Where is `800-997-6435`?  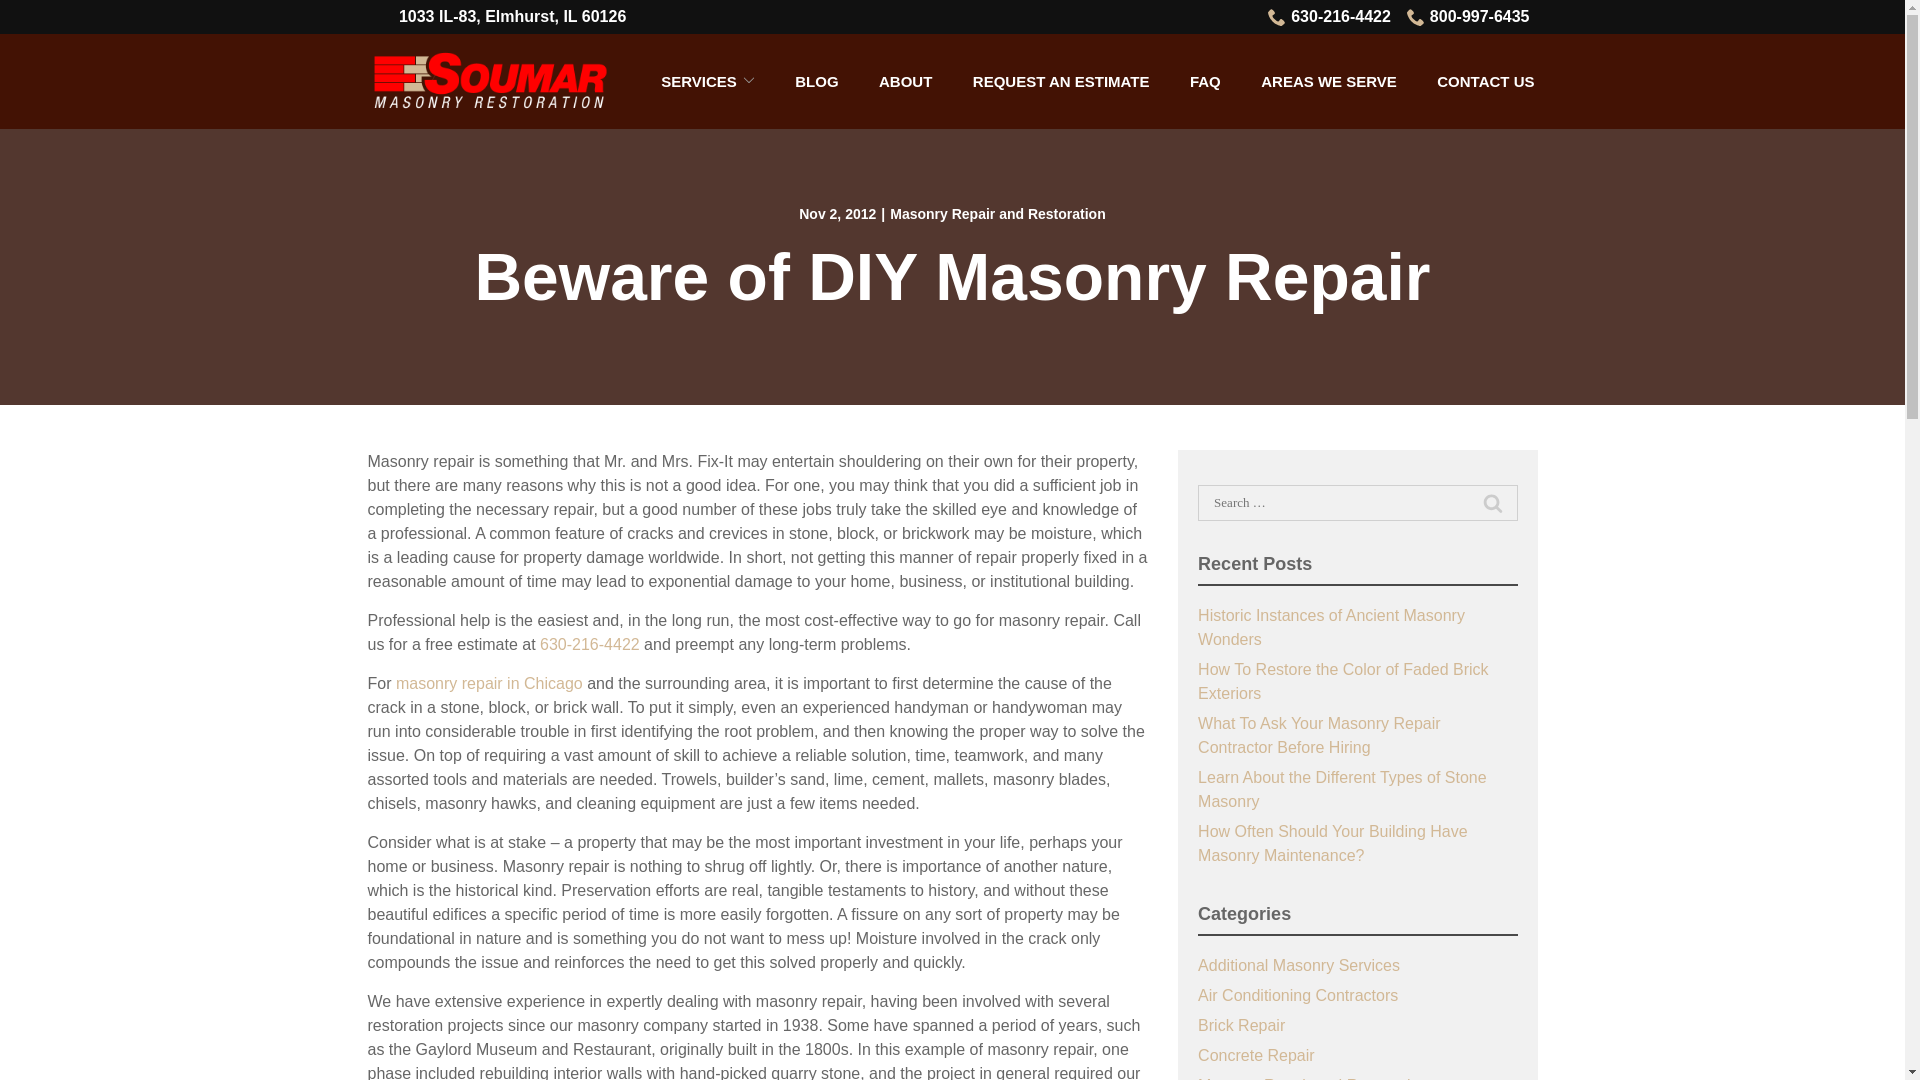 800-997-6435 is located at coordinates (1468, 17).